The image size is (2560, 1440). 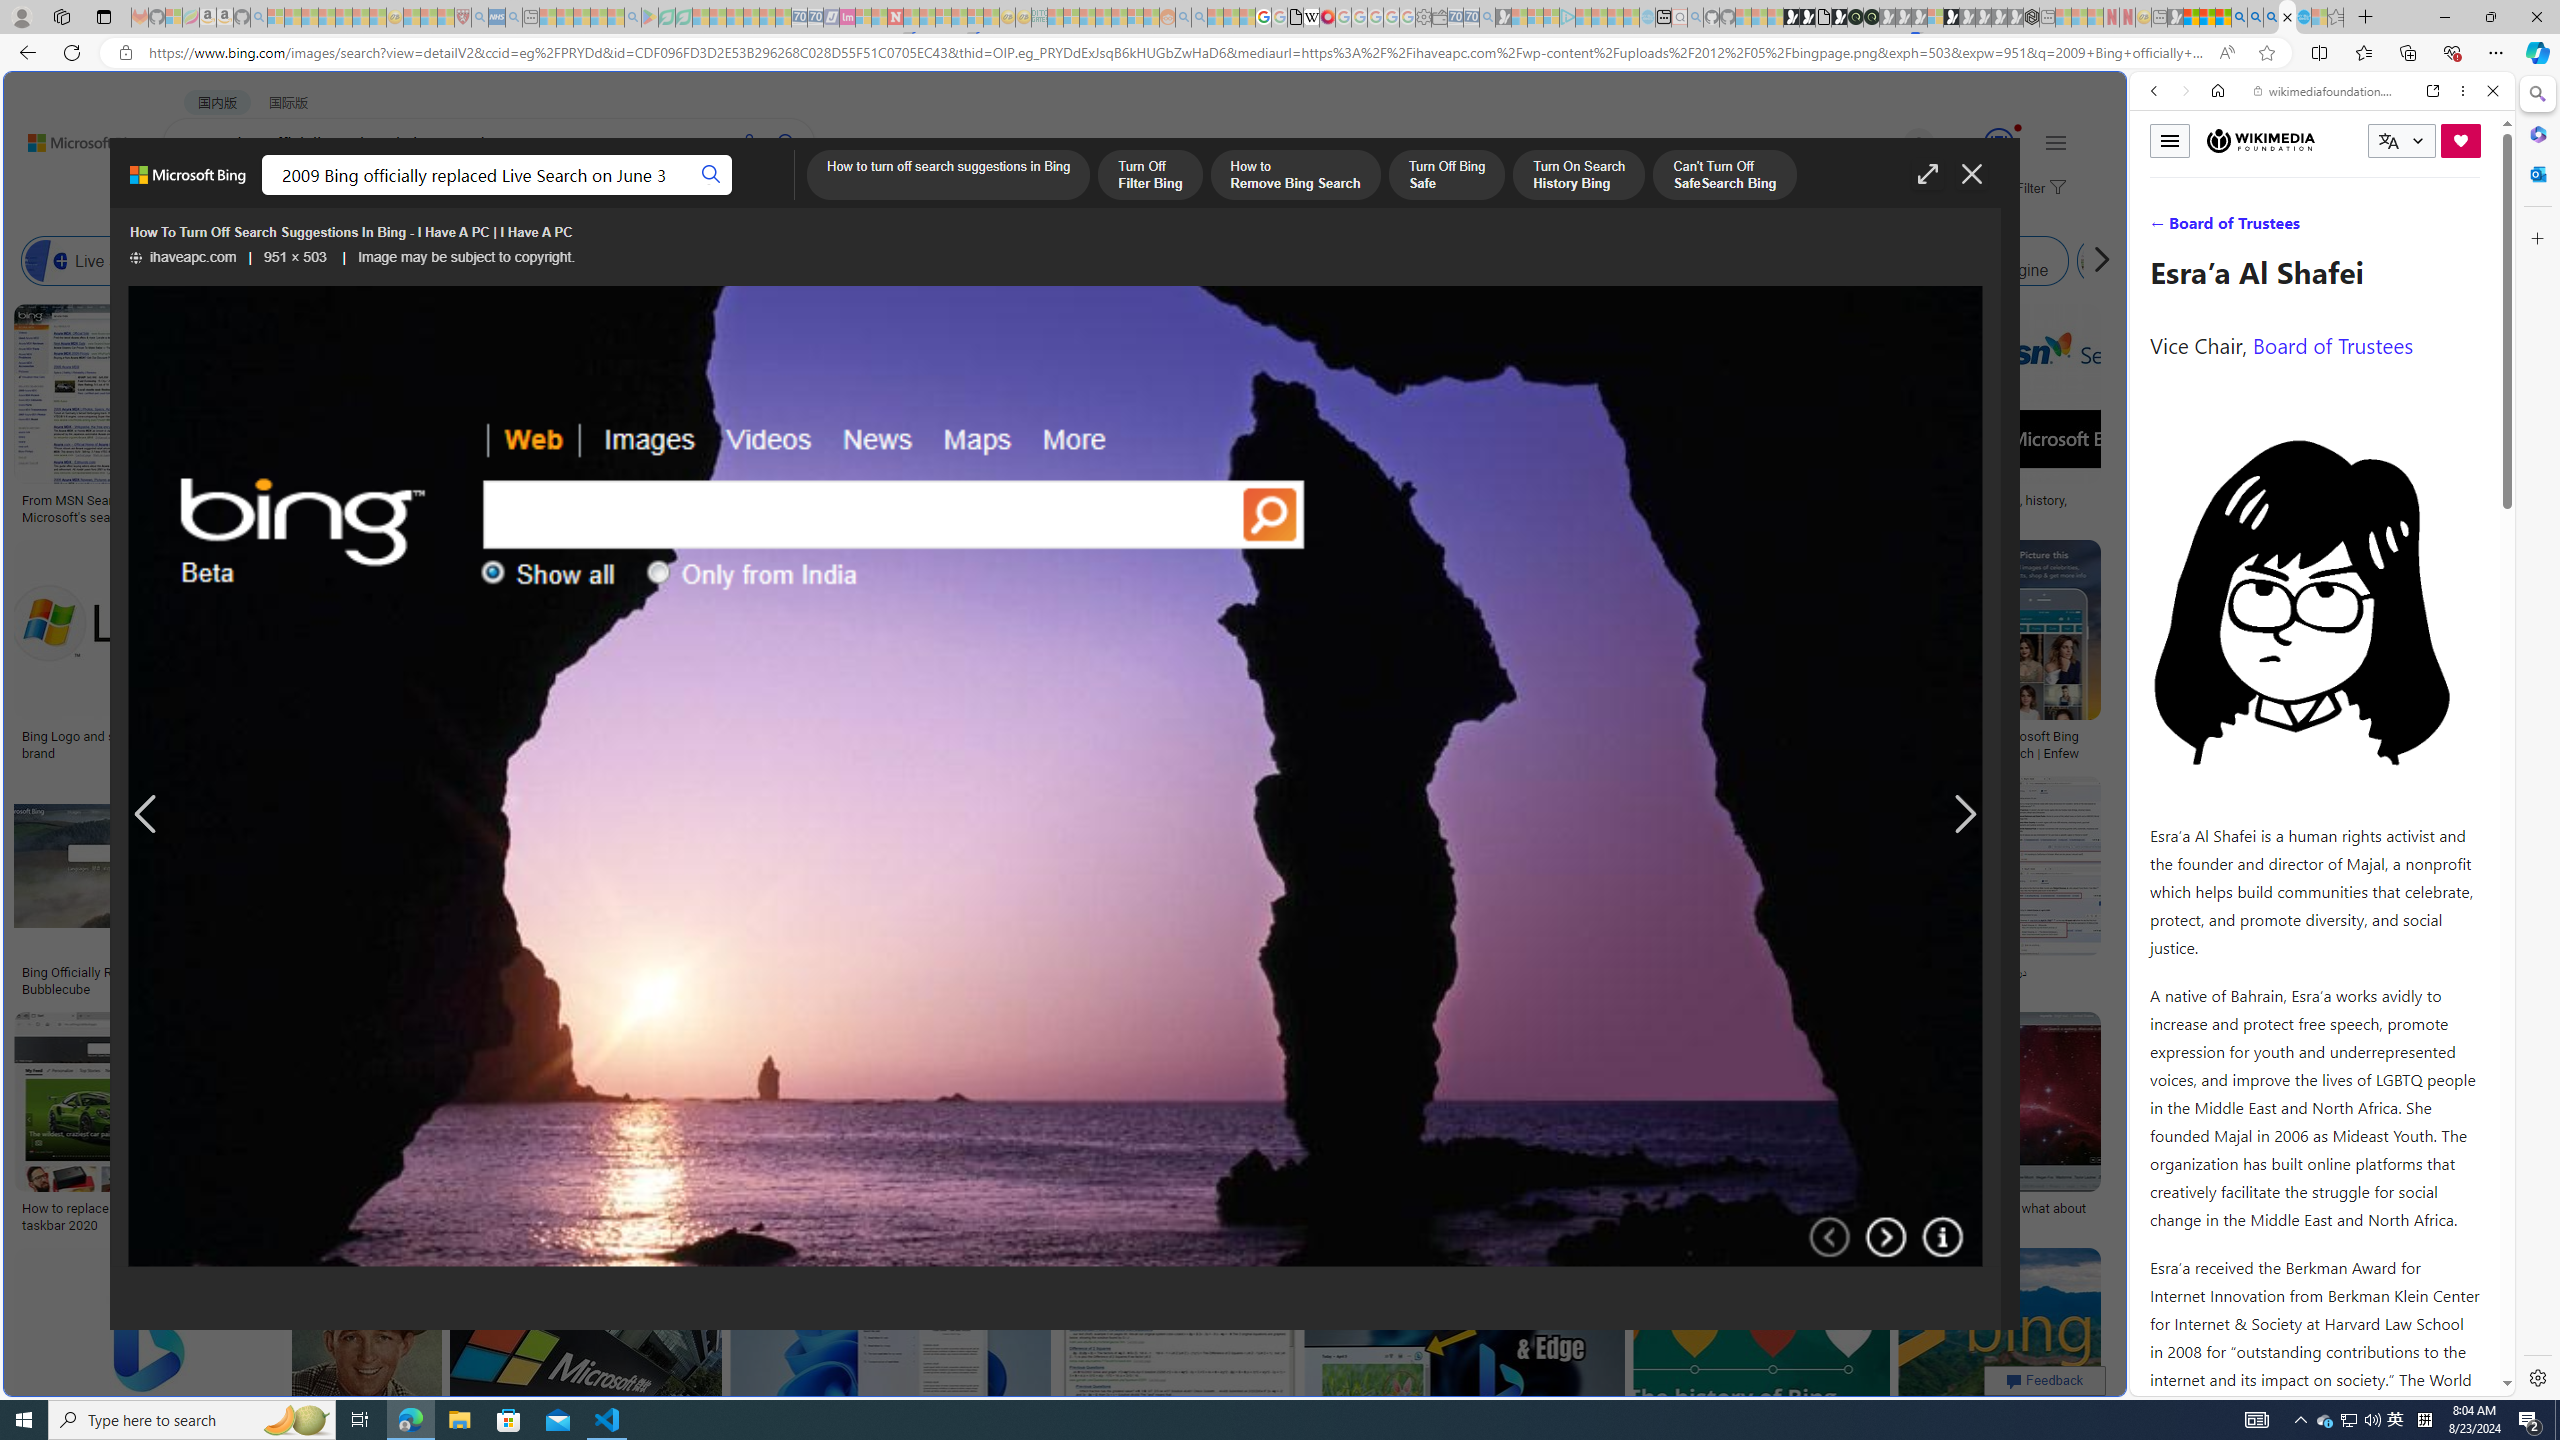 What do you see at coordinates (1312, 17) in the screenshot?
I see `Target page - Wikipedia` at bounding box center [1312, 17].